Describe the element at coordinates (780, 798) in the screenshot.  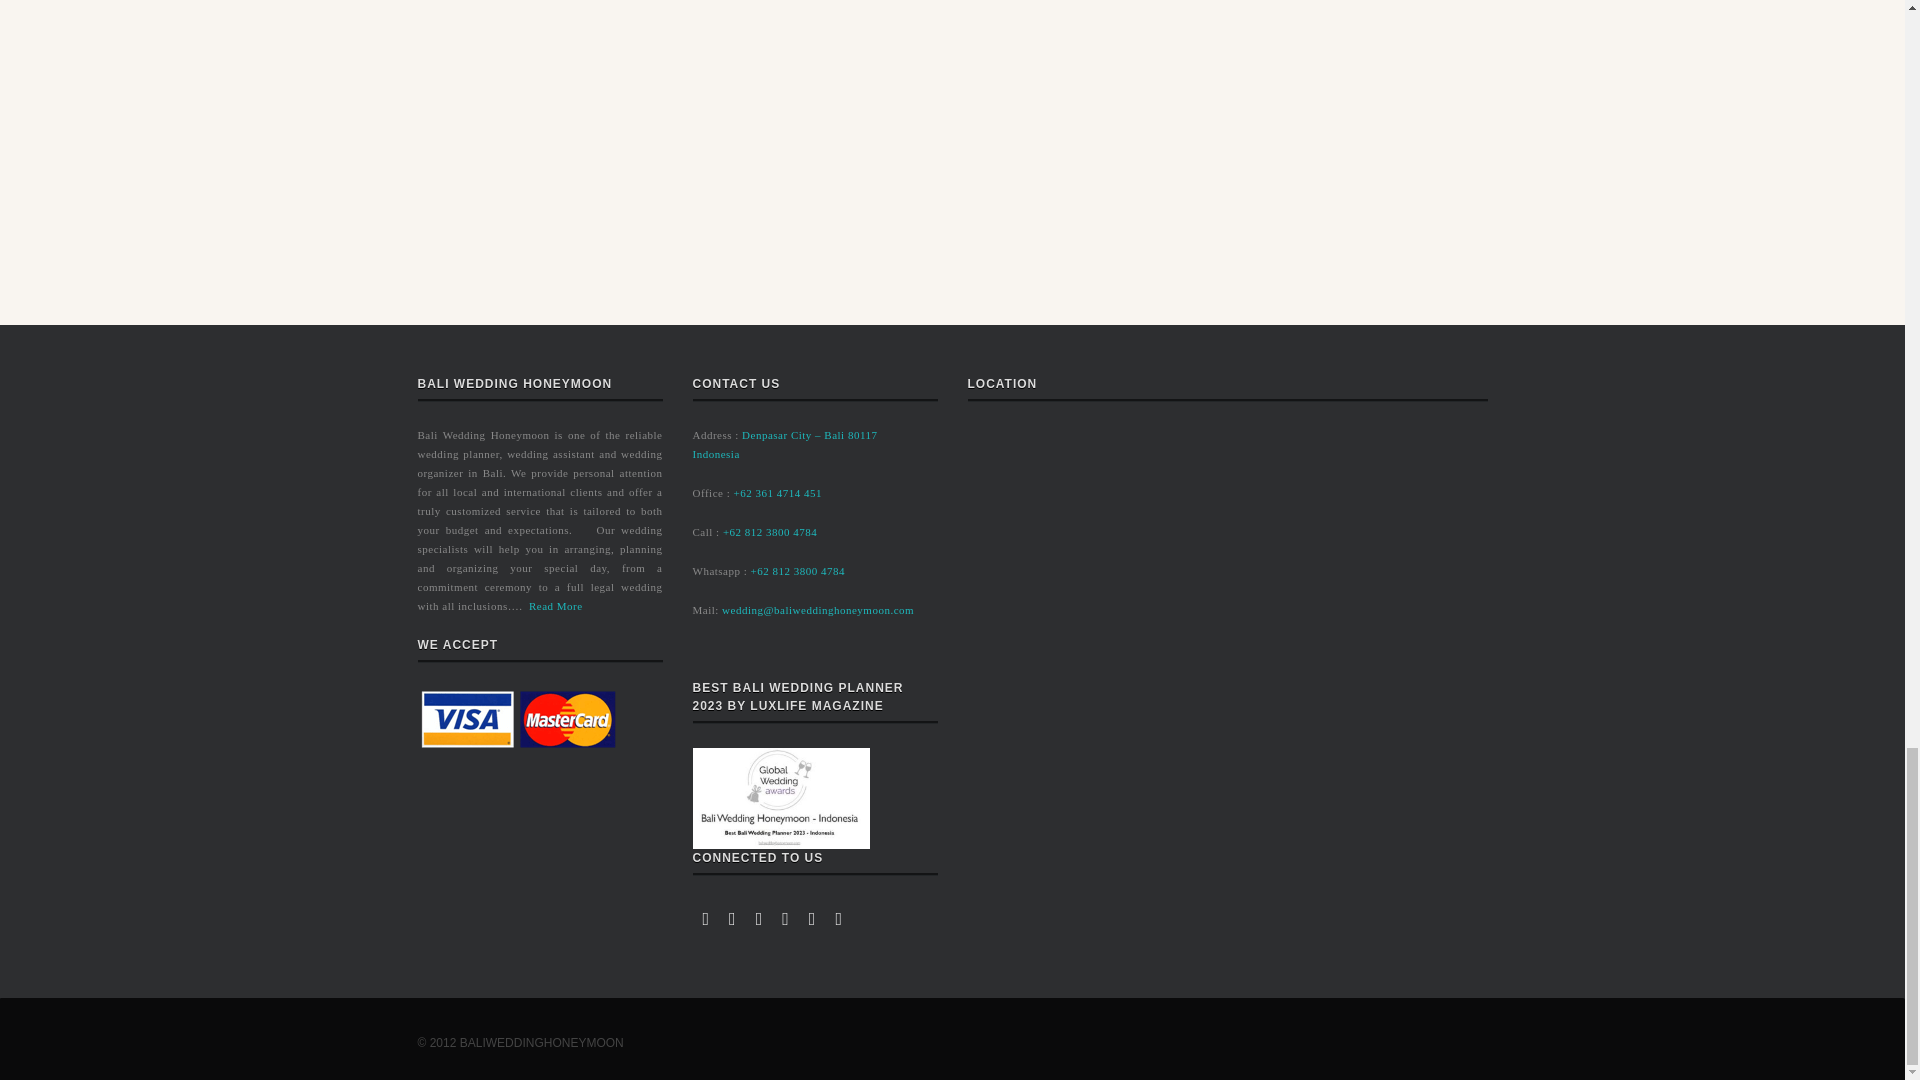
I see `BEST BALI WEDDING PLANNER 2023` at that location.